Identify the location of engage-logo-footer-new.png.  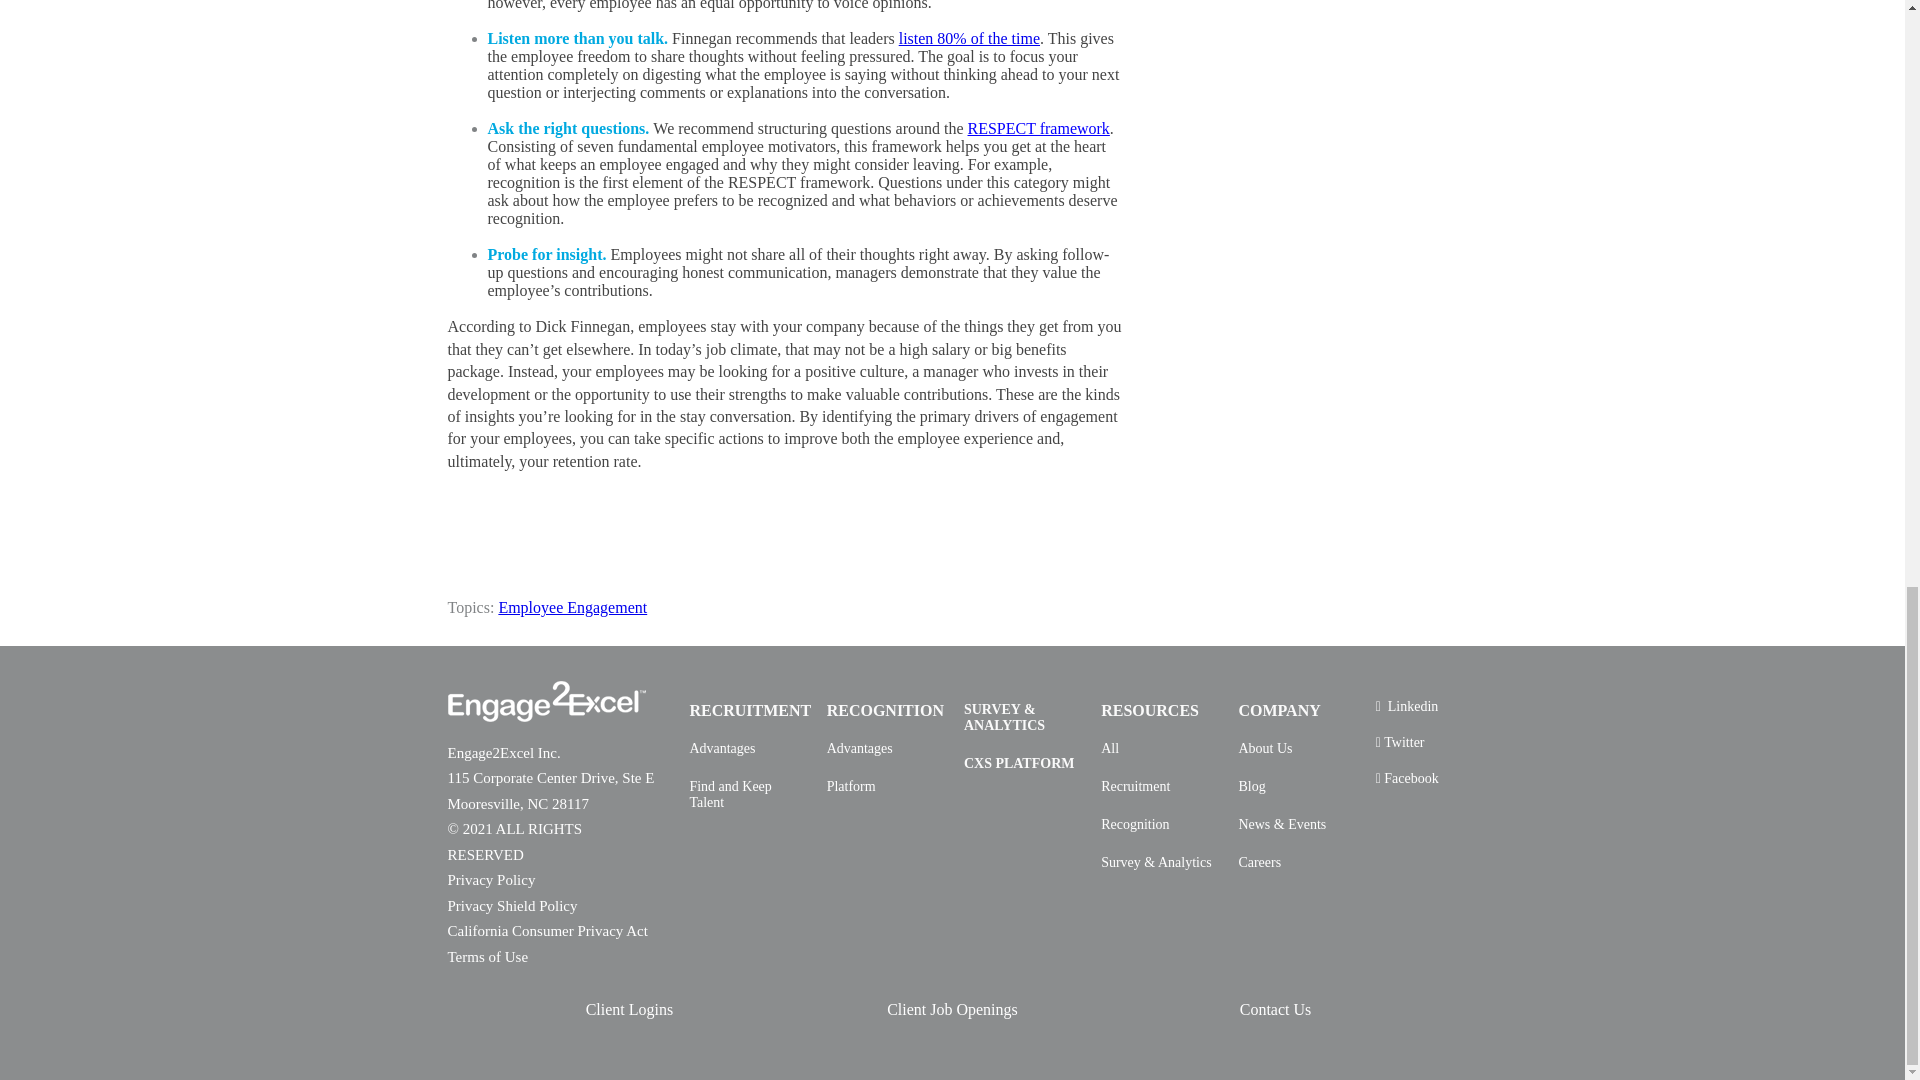
(546, 702).